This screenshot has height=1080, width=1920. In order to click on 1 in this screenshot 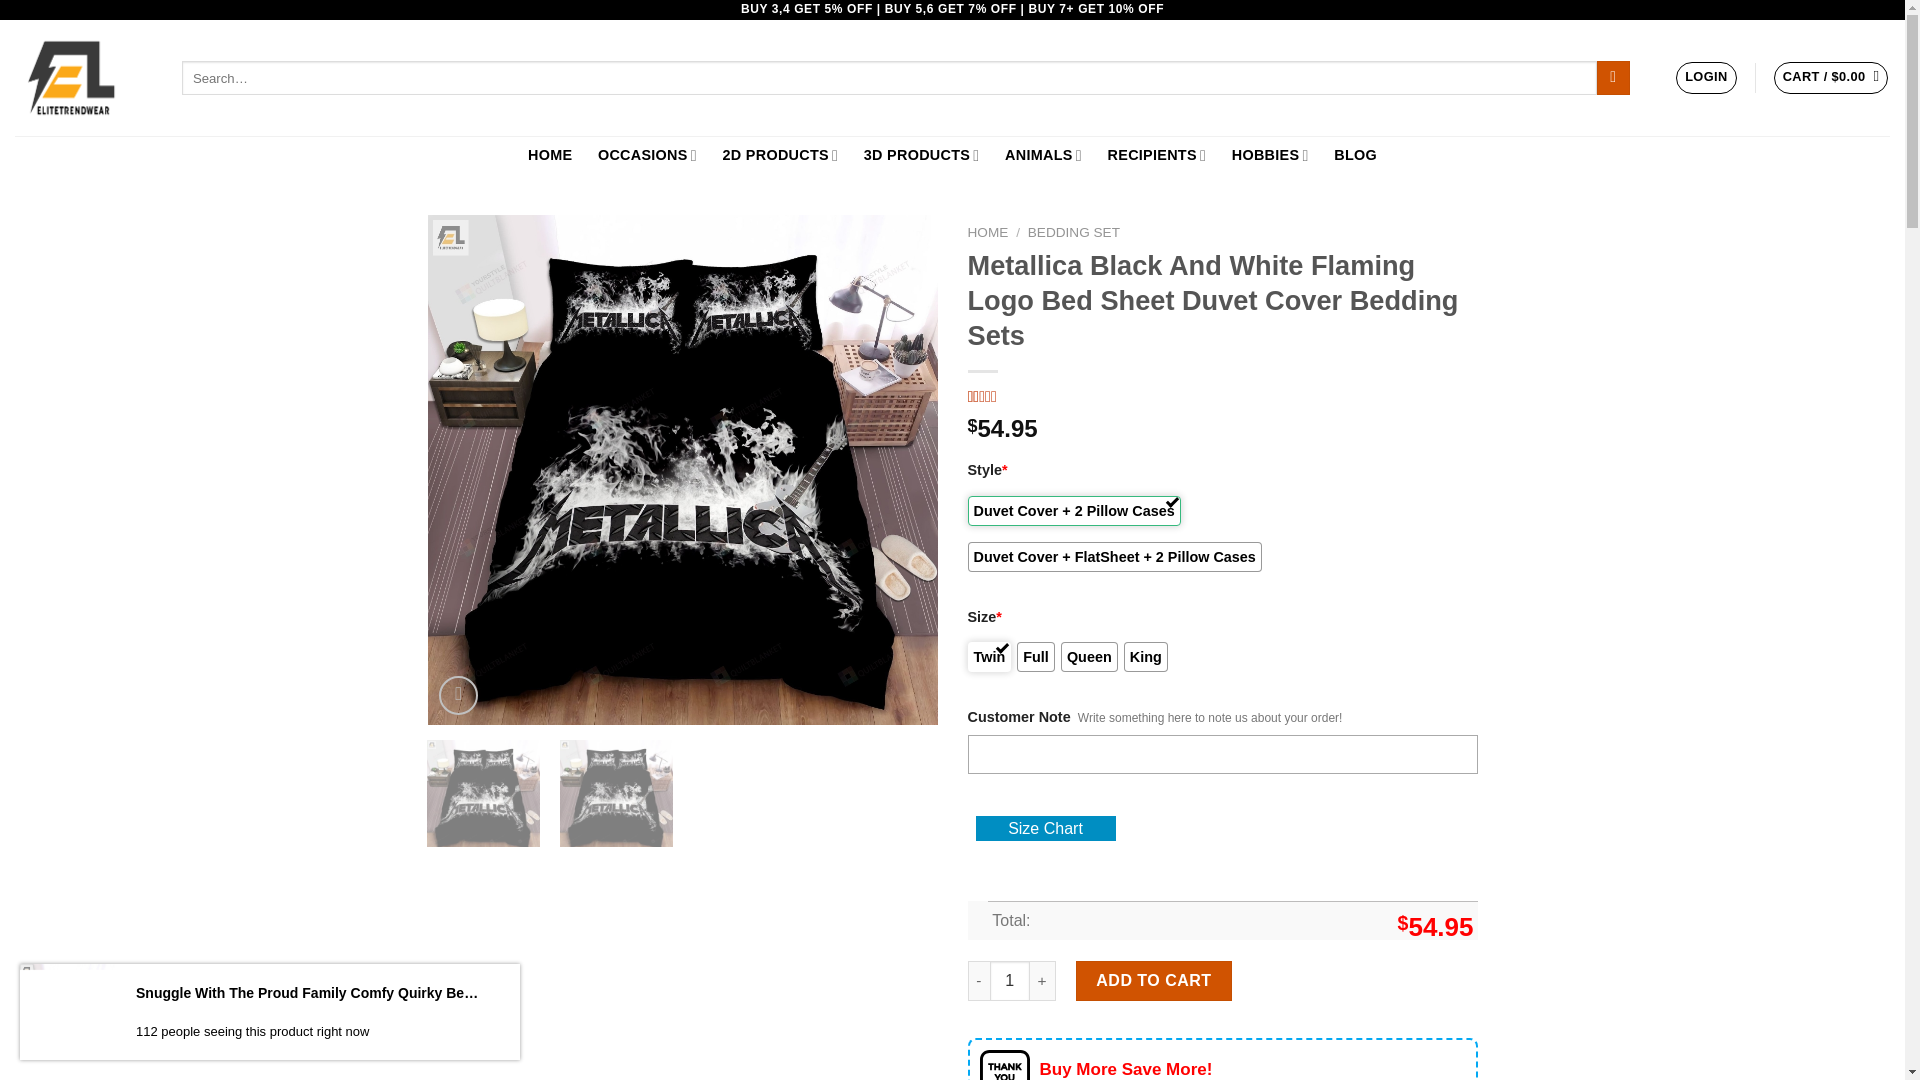, I will do `click(1010, 981)`.